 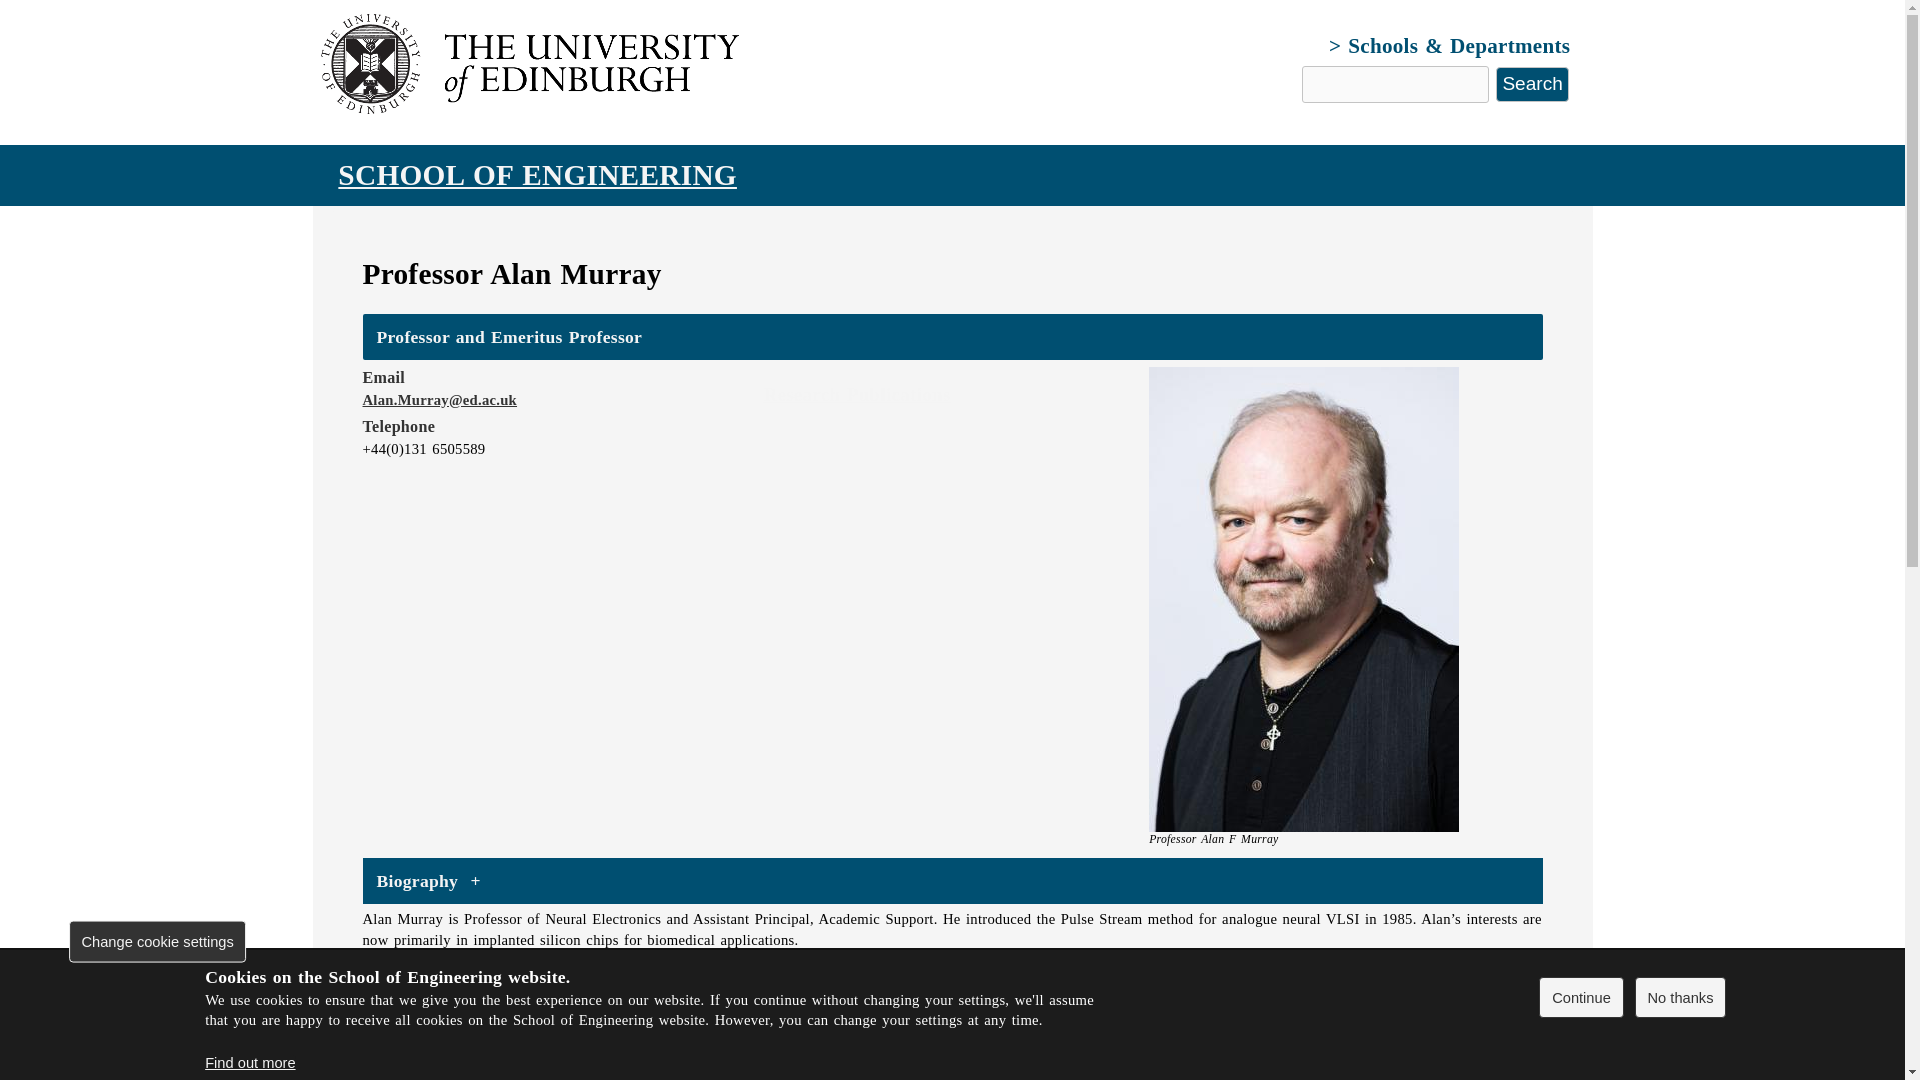 I want to click on Find out more, so click(x=250, y=1063).